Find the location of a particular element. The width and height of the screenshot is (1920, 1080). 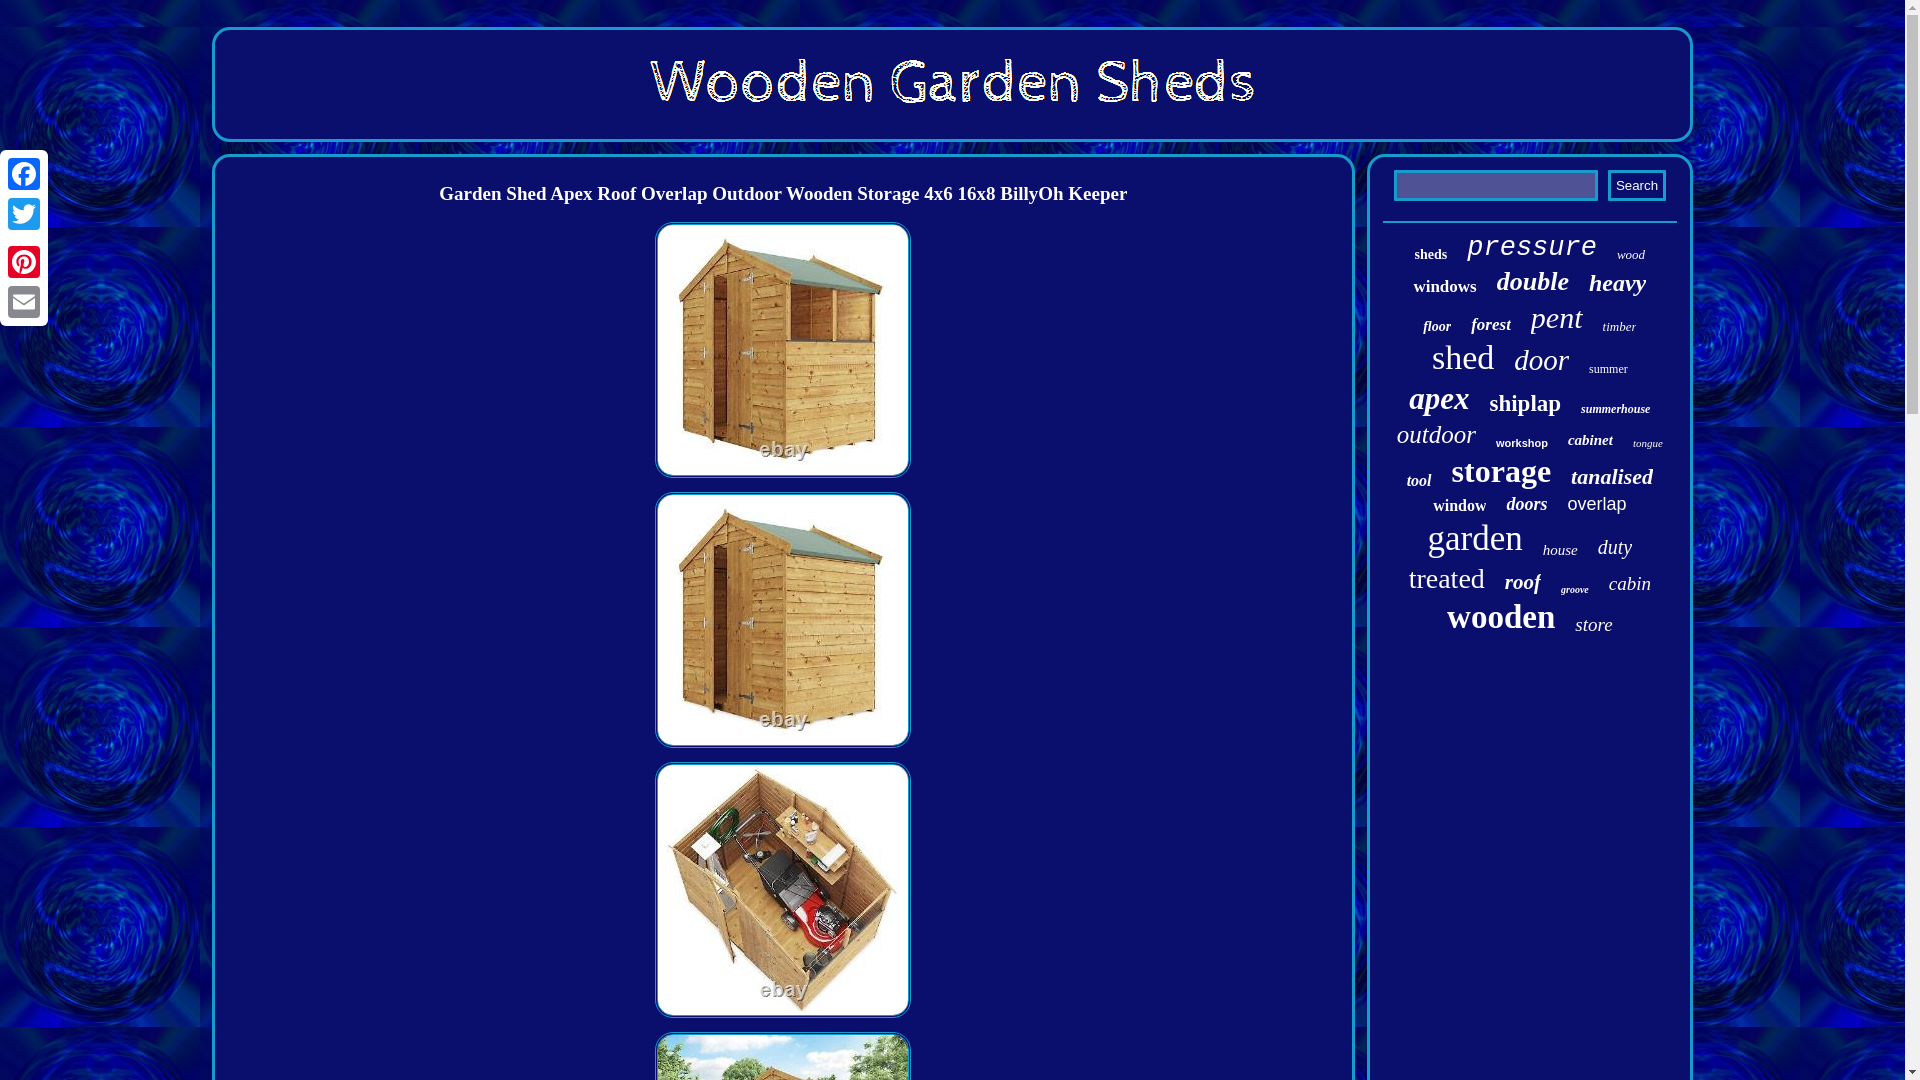

door is located at coordinates (1541, 360).